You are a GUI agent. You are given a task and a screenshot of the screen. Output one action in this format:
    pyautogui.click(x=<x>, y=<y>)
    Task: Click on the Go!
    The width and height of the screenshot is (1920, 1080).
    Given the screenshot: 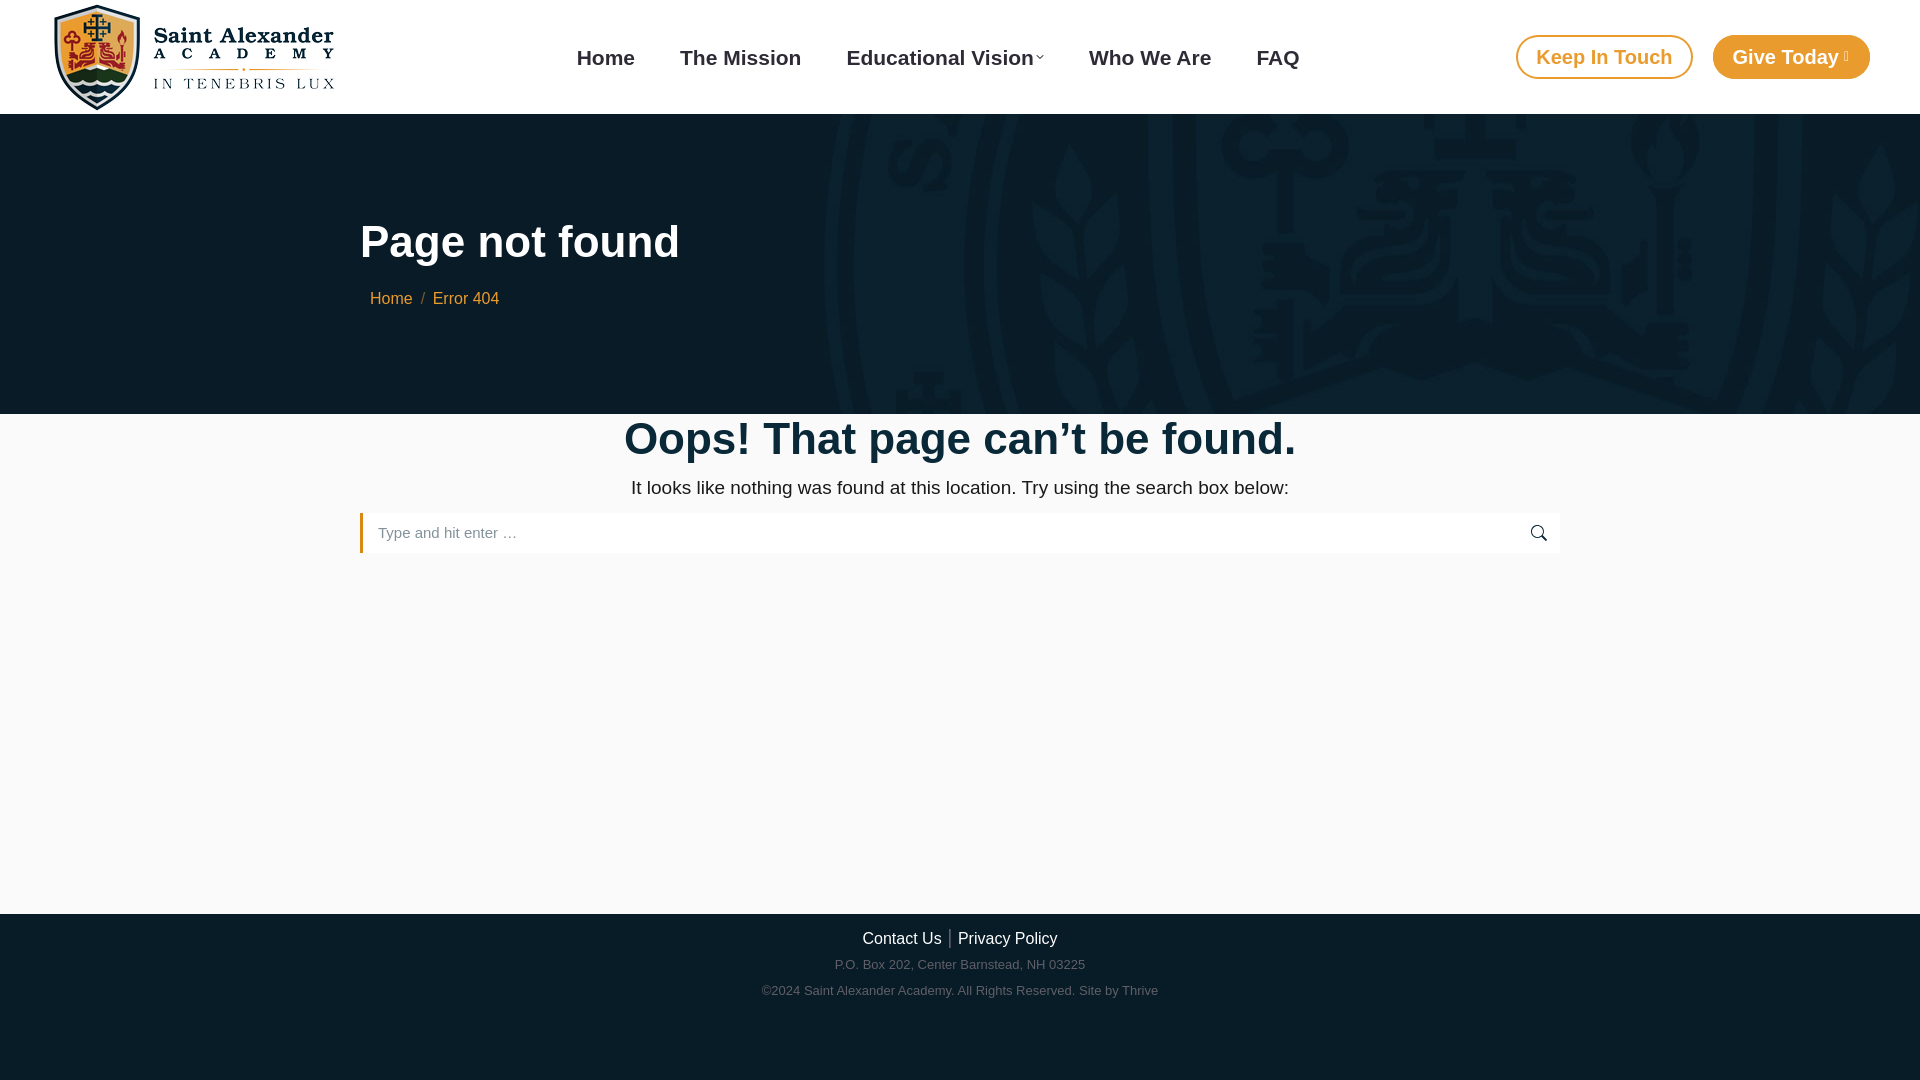 What is the action you would take?
    pyautogui.click(x=1594, y=536)
    